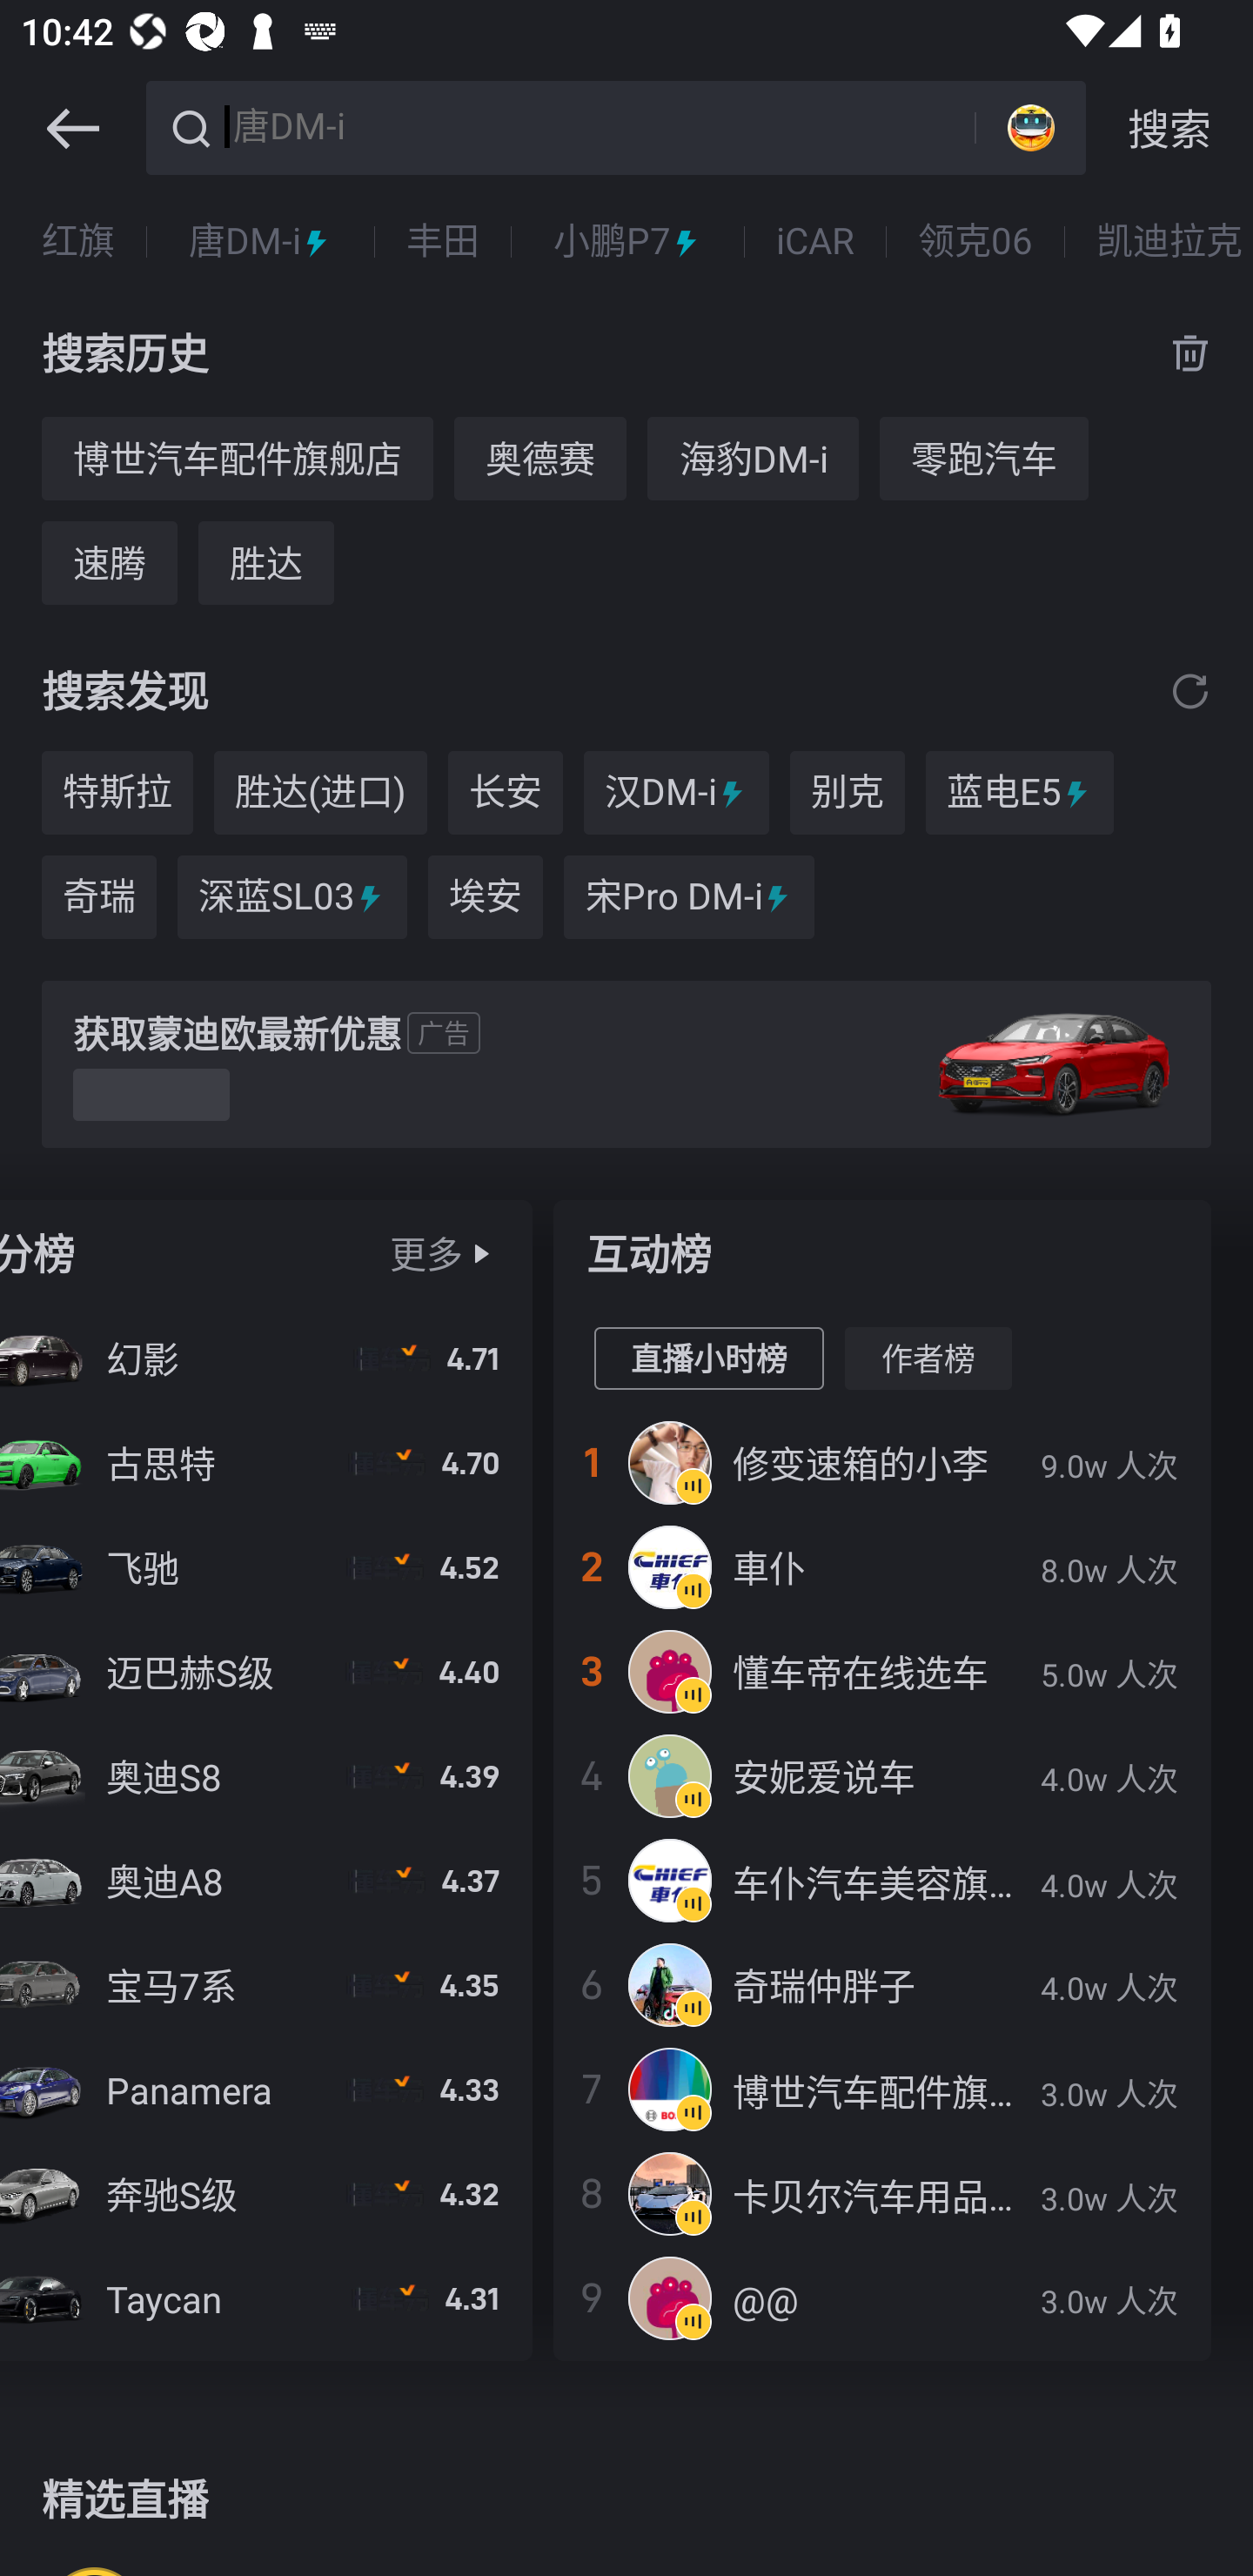 This screenshot has width=1253, height=2576. What do you see at coordinates (265, 1880) in the screenshot?
I see `奥迪A8 4.37` at bounding box center [265, 1880].